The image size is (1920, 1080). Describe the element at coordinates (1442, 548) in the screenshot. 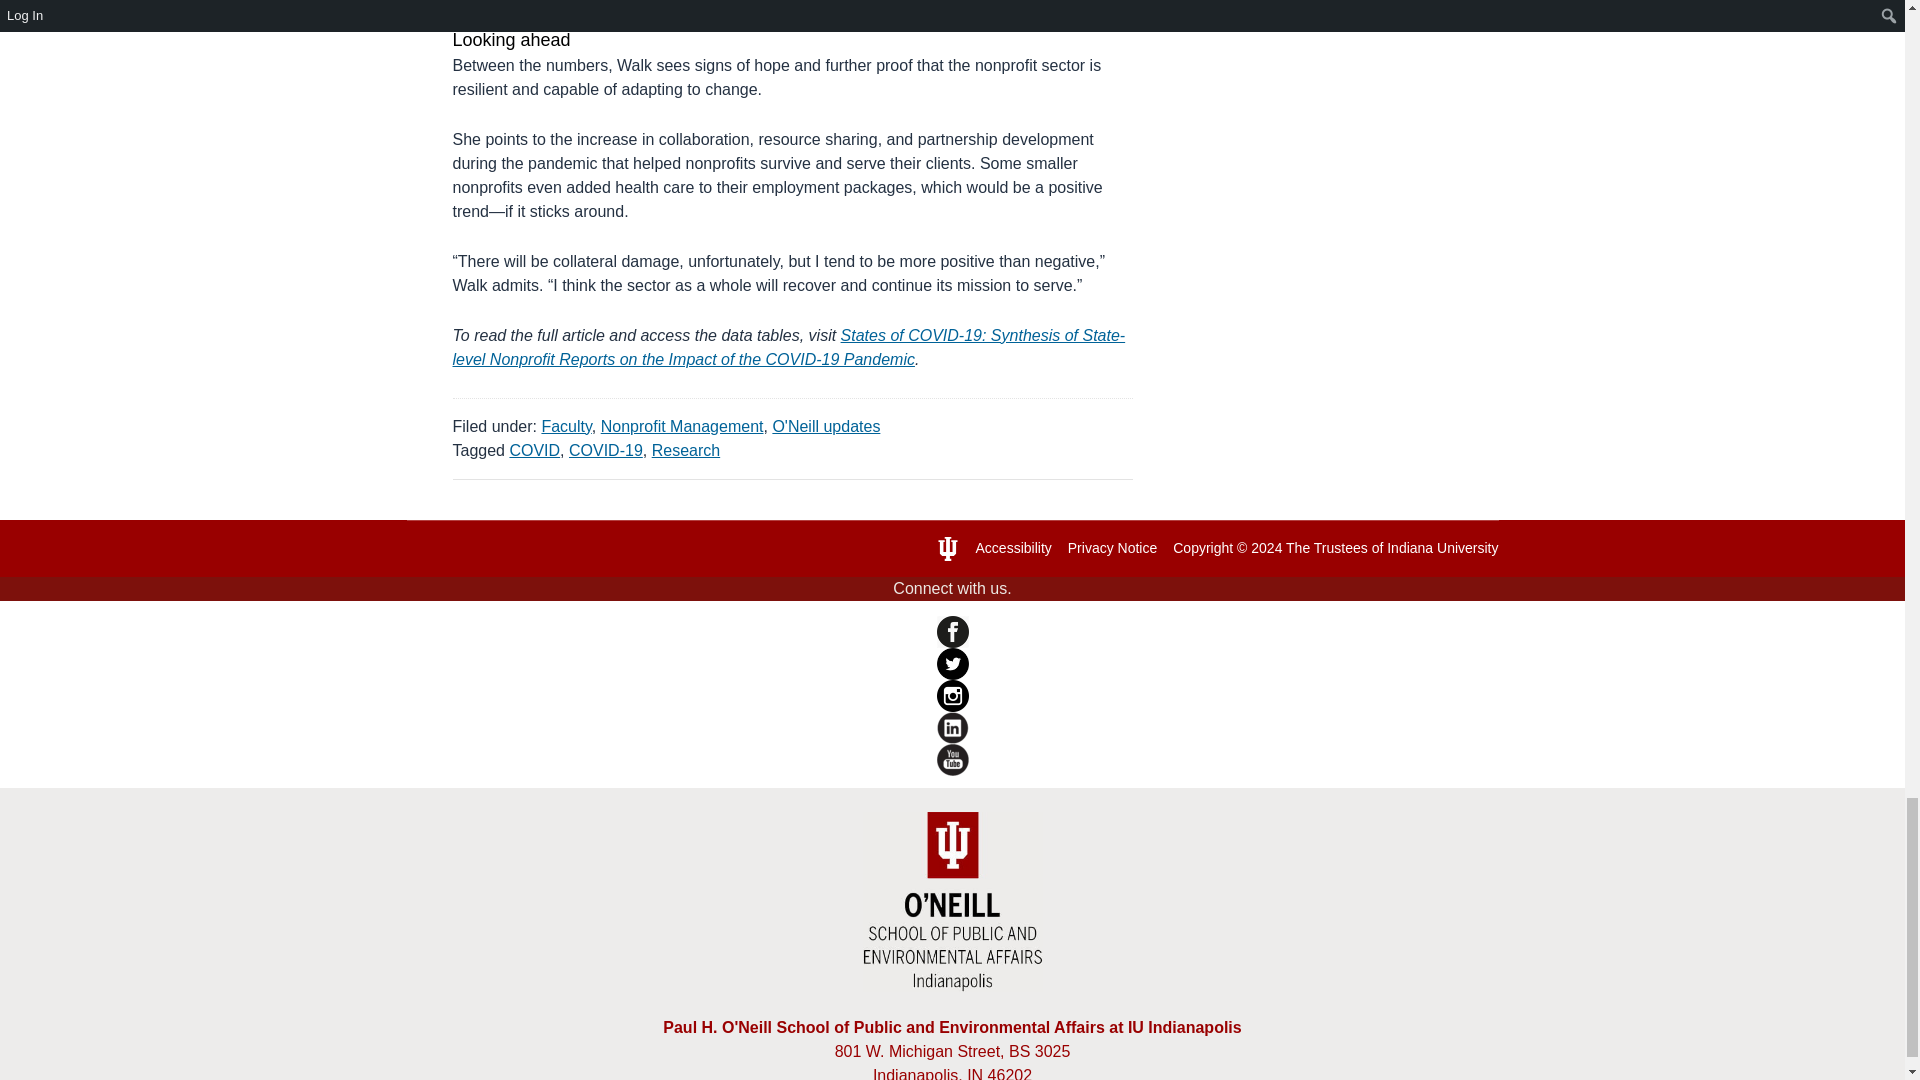

I see `Indiana University` at that location.